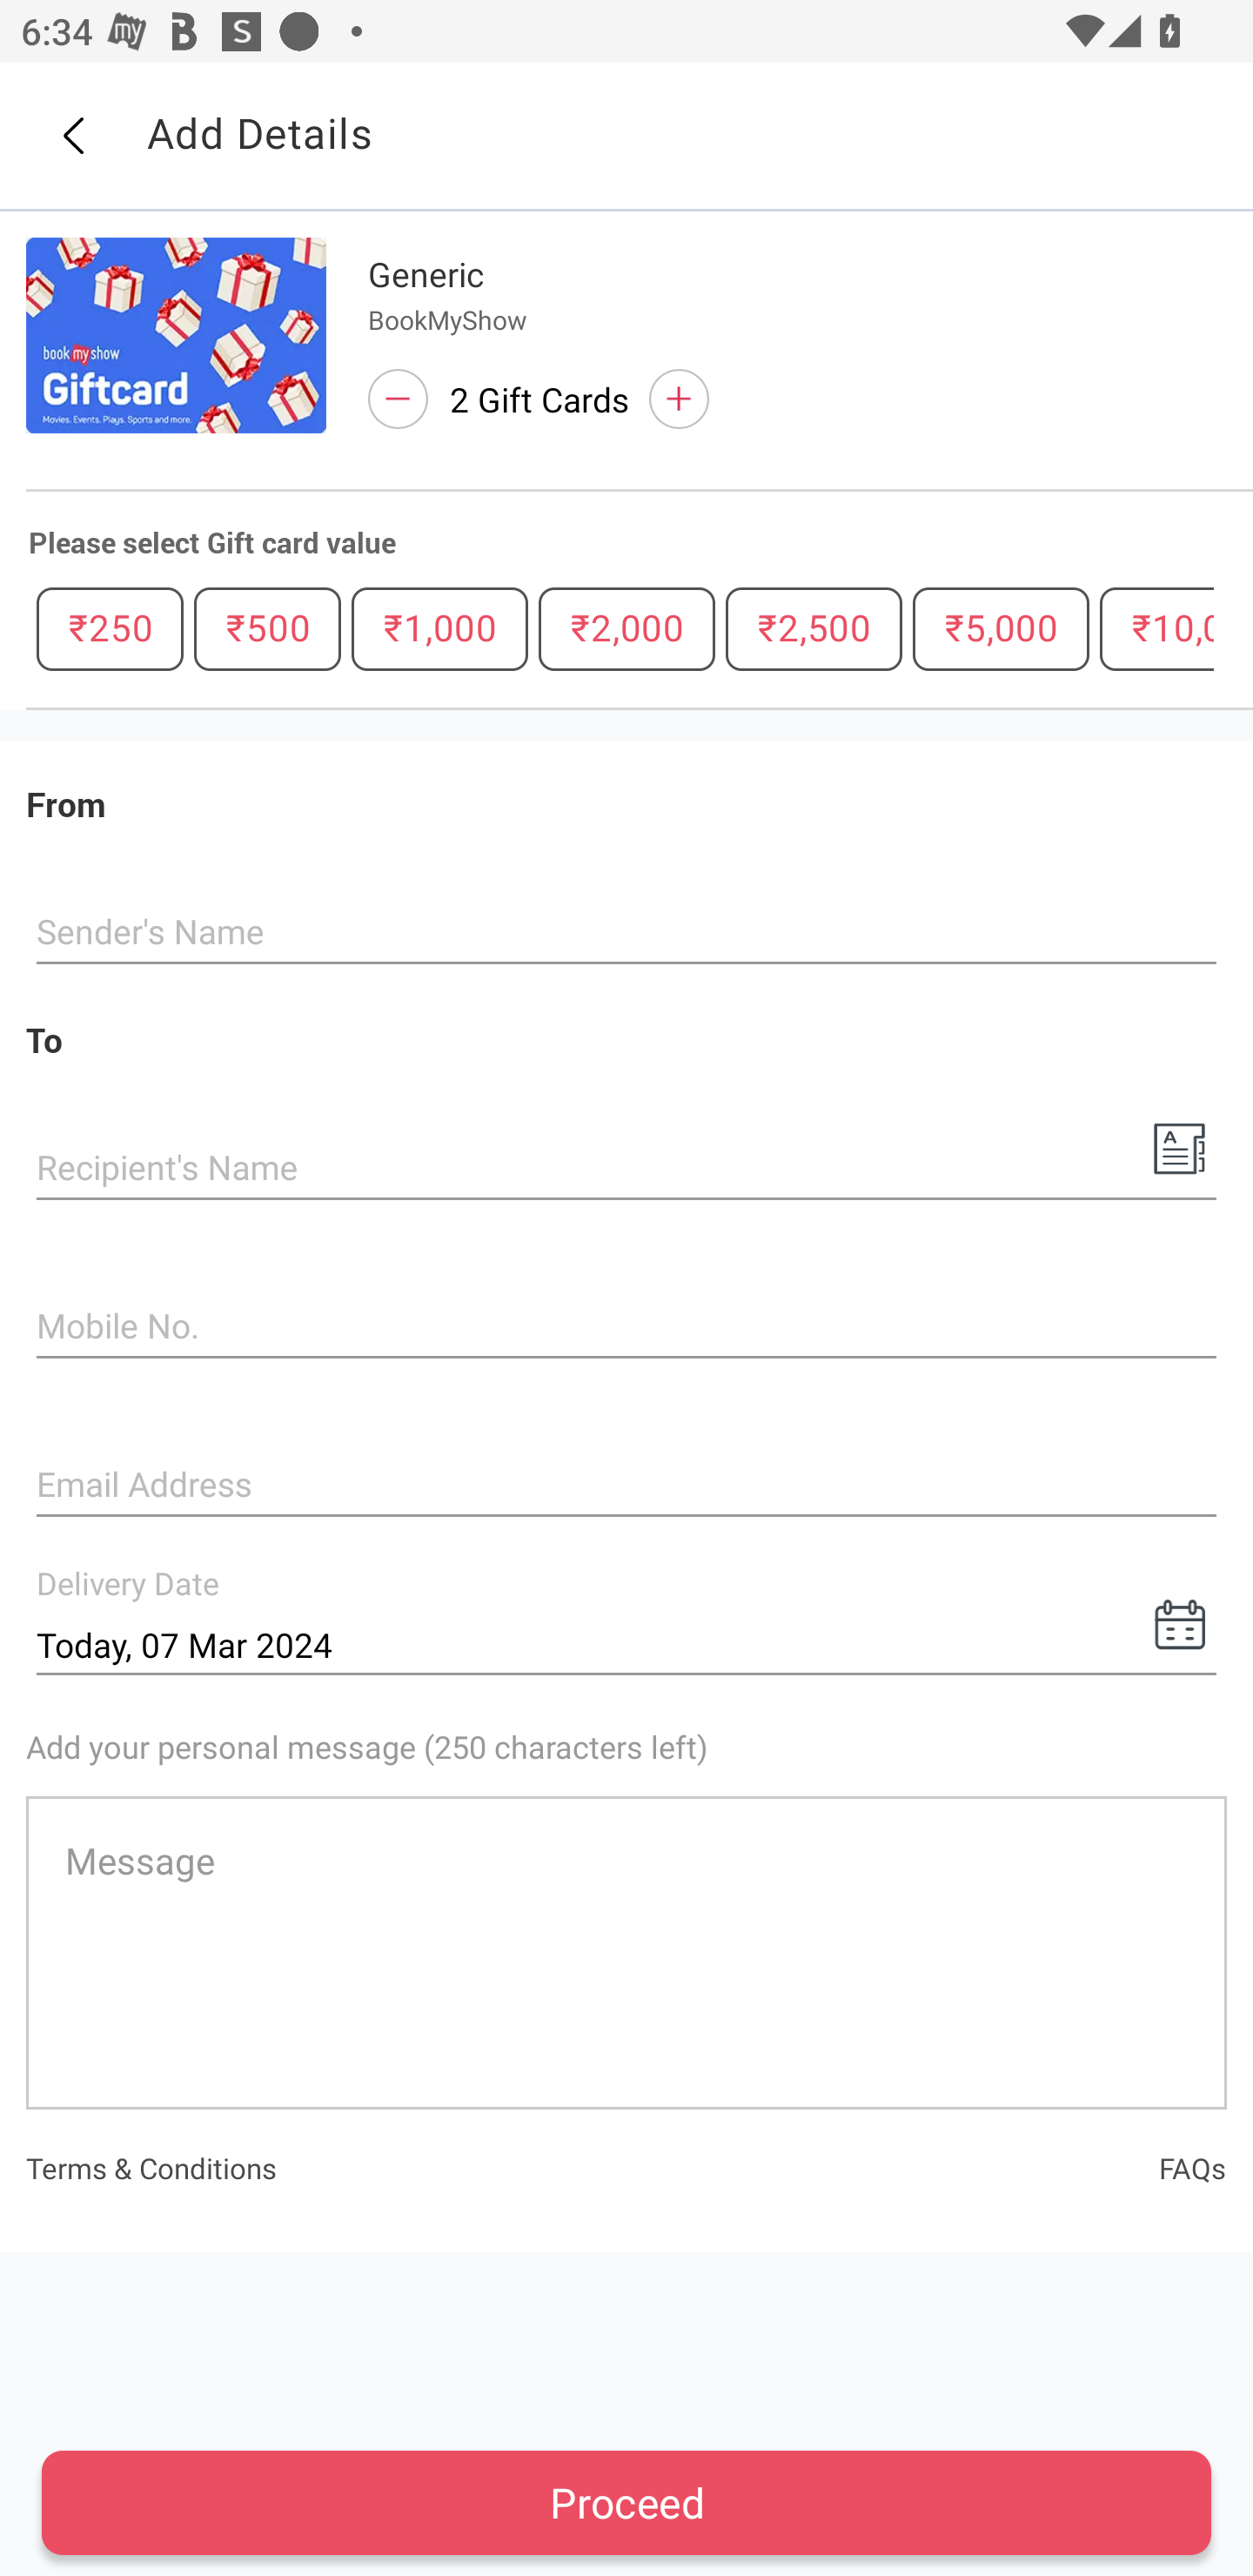  Describe the element at coordinates (626, 628) in the screenshot. I see `₹2,000` at that location.